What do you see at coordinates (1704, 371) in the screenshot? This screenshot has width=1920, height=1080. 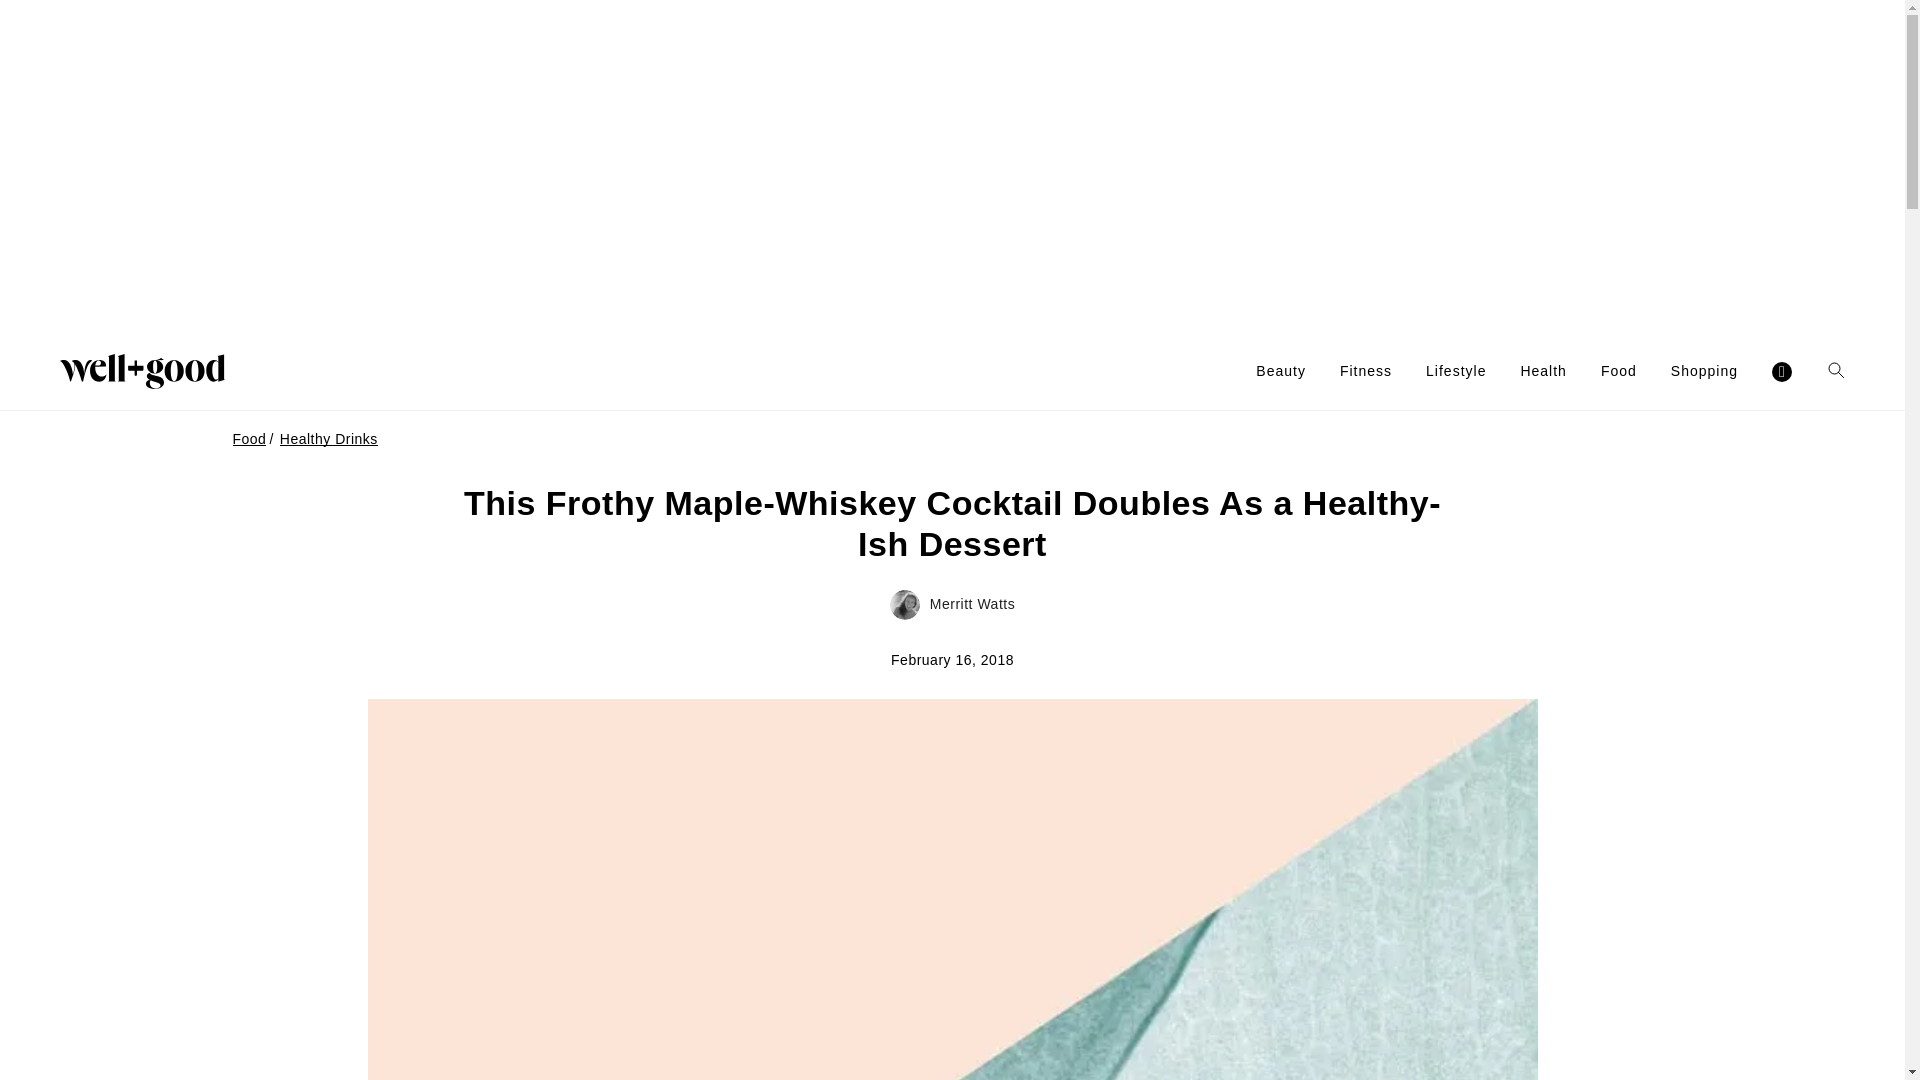 I see `Shopping` at bounding box center [1704, 371].